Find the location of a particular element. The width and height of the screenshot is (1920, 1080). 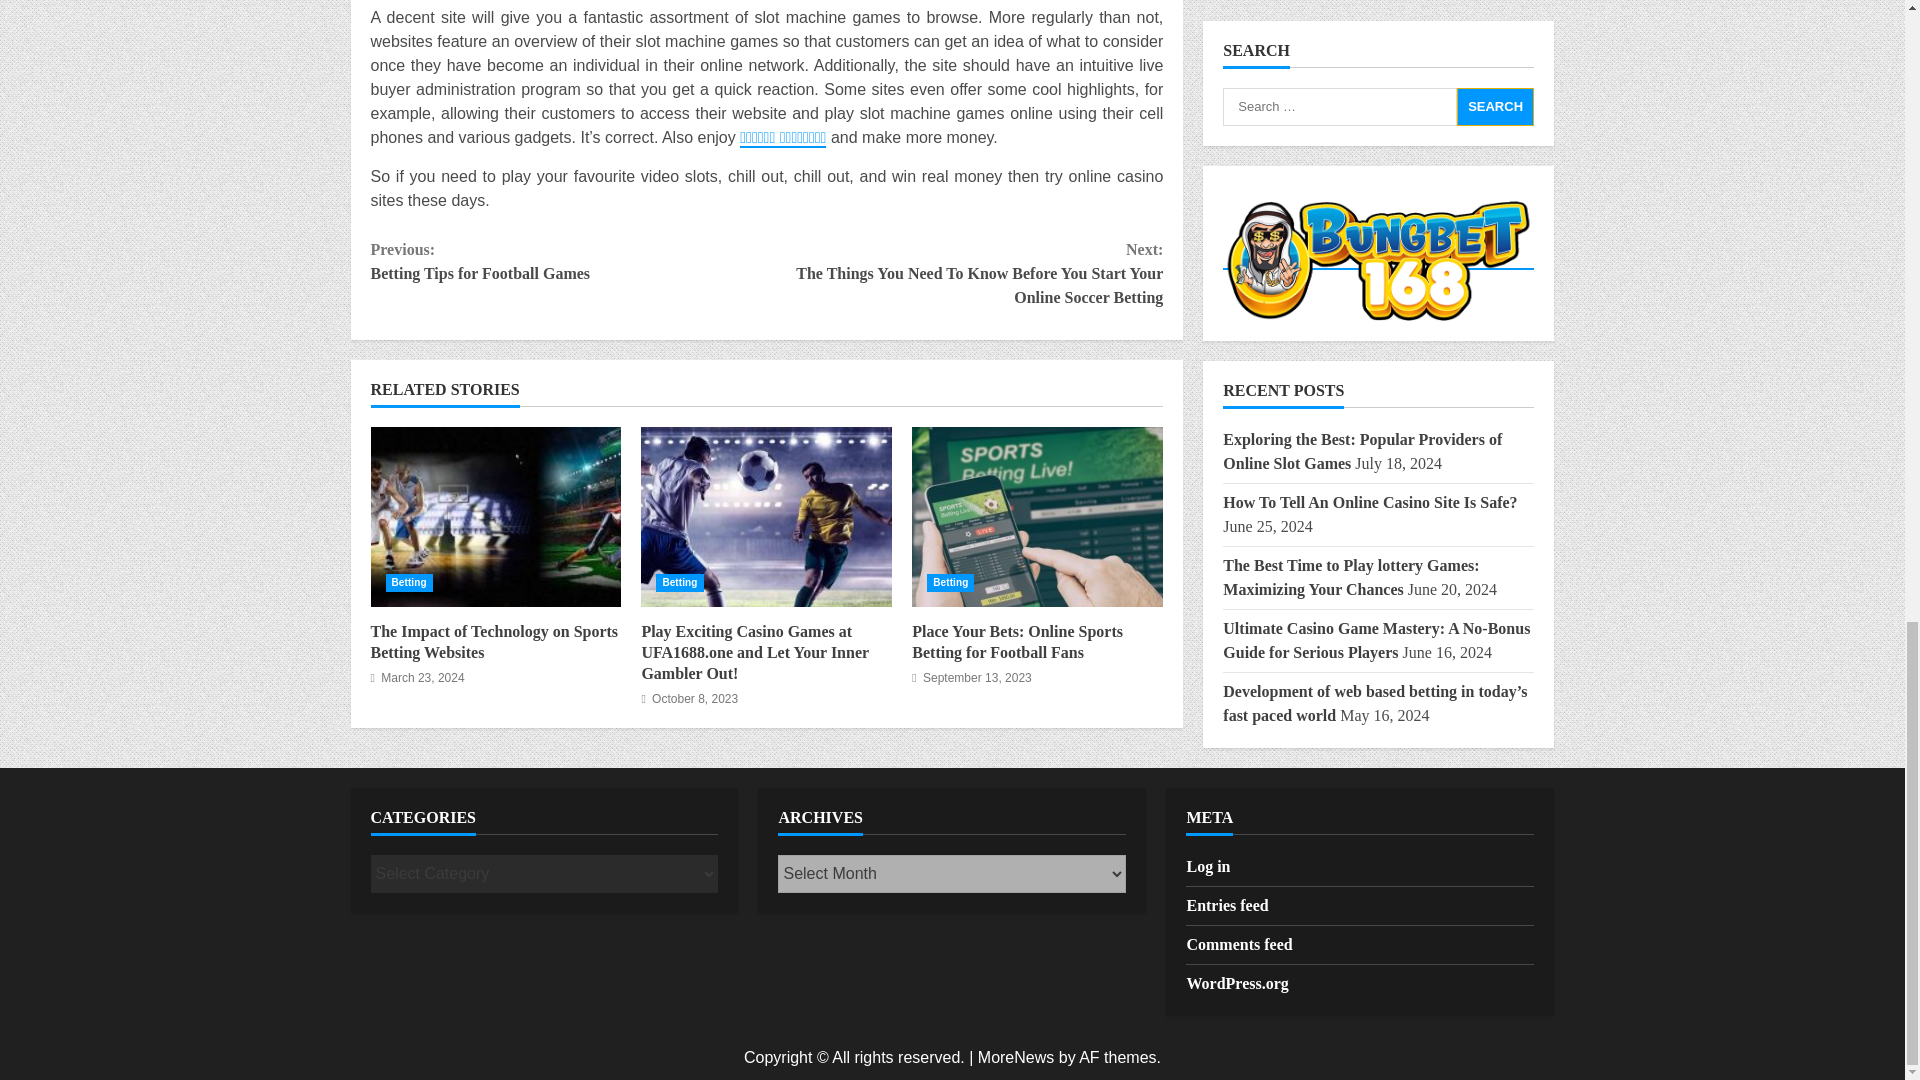

Place Your Bets: Online Sports Betting for Football Fans is located at coordinates (495, 516).